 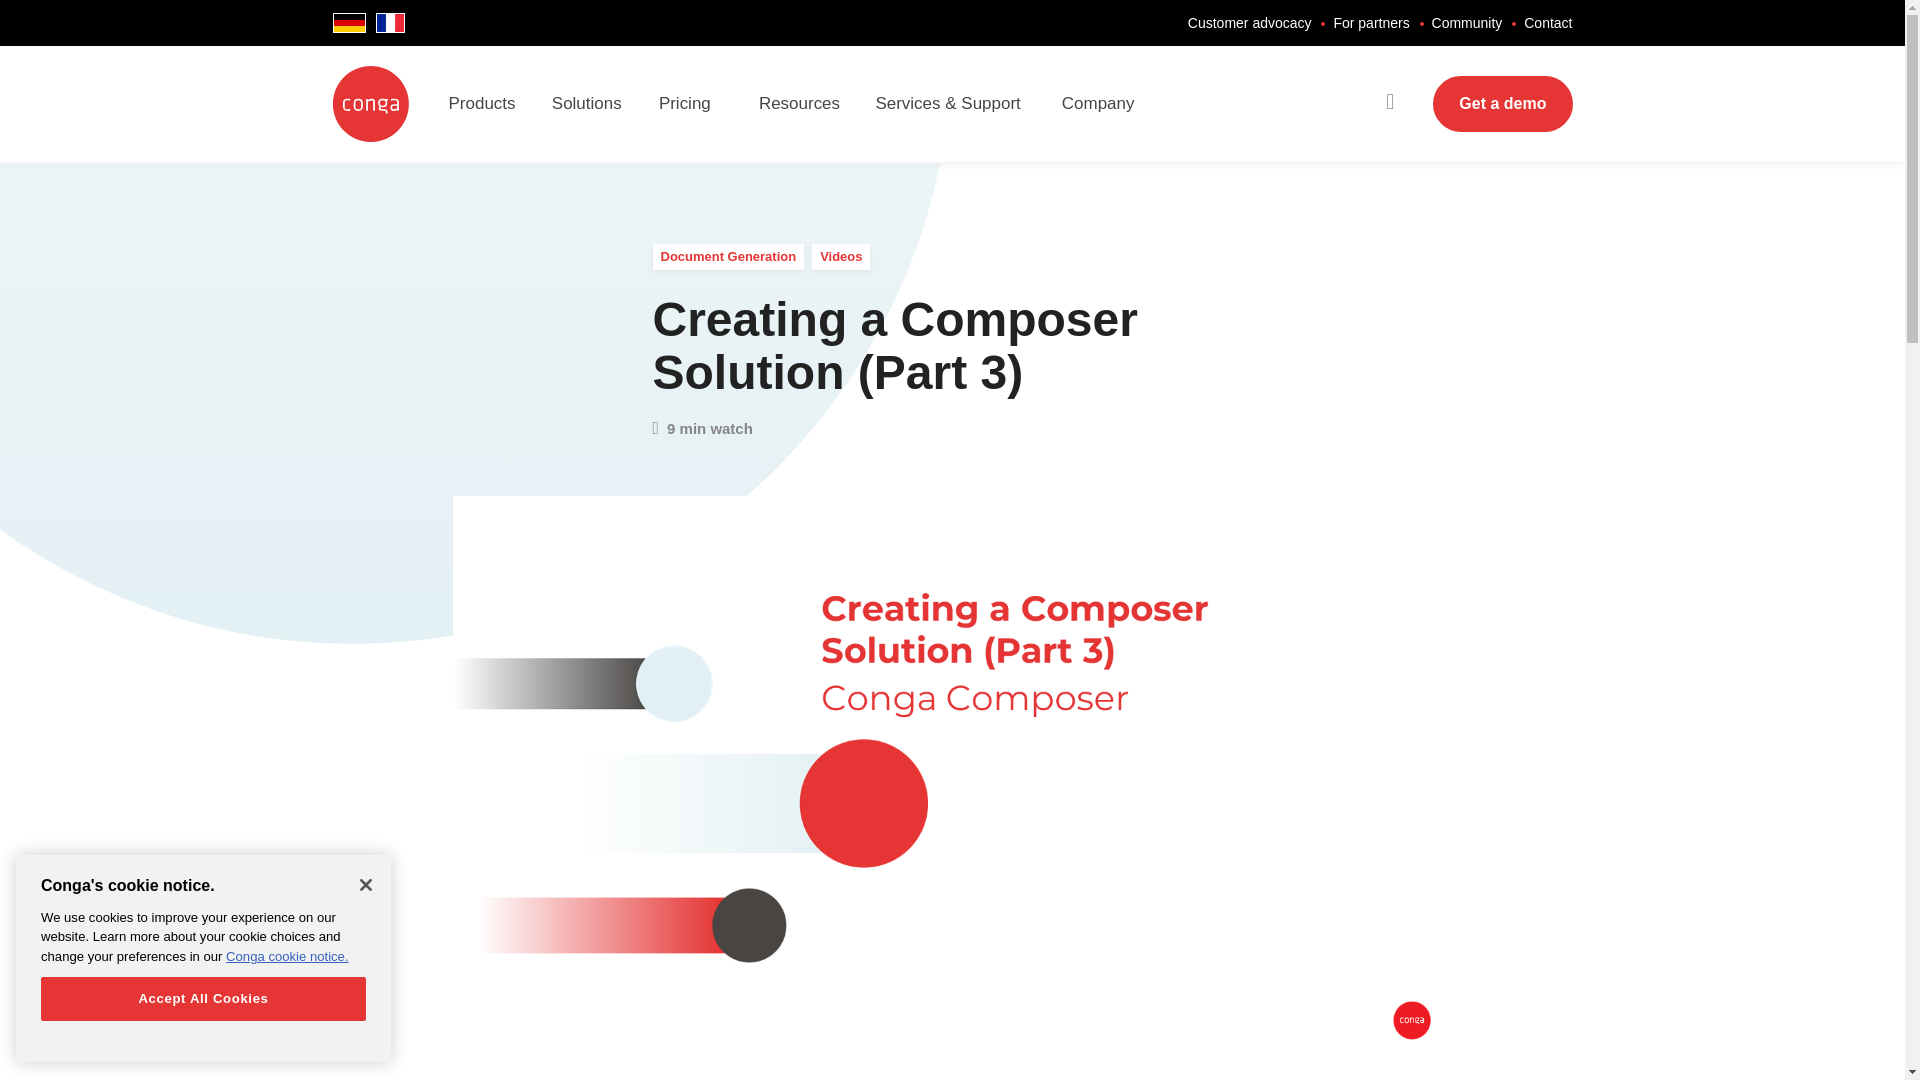 I want to click on Contact, so click(x=1548, y=23).